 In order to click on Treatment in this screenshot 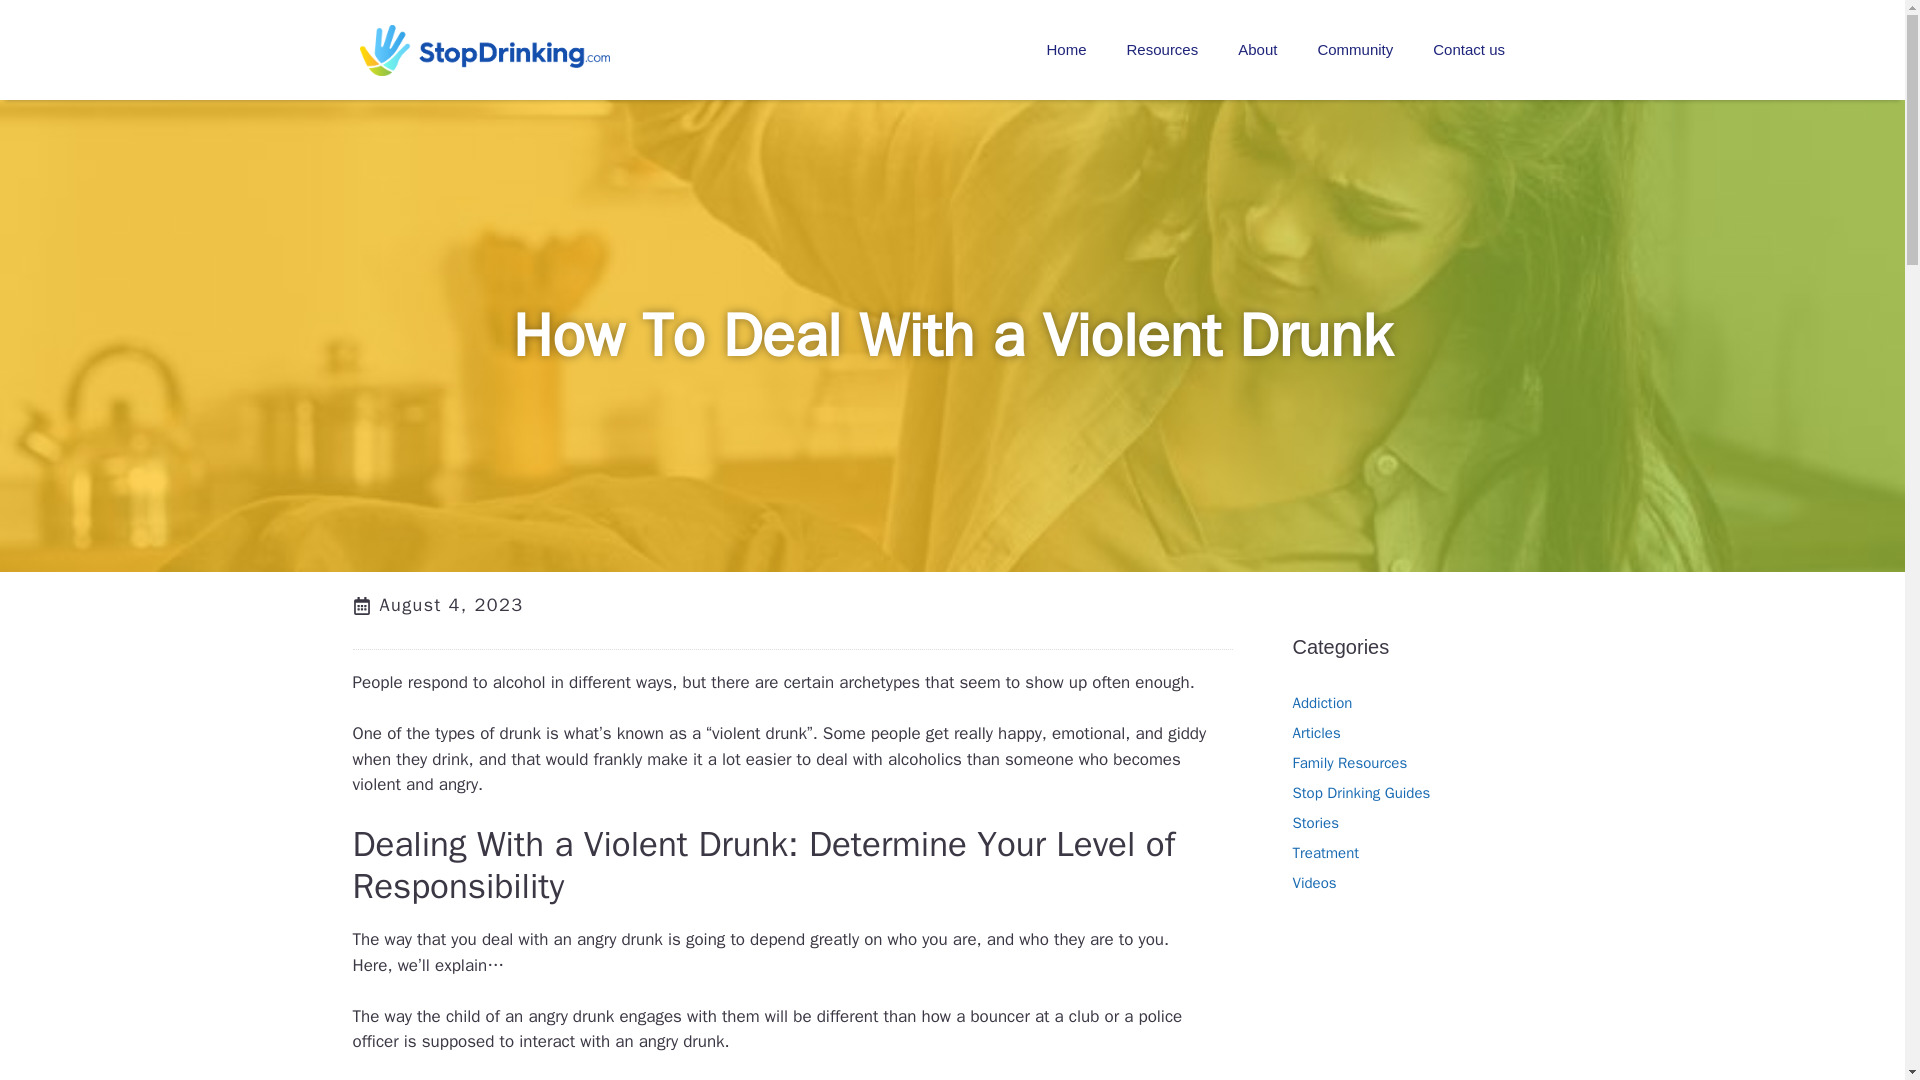, I will do `click(1326, 852)`.